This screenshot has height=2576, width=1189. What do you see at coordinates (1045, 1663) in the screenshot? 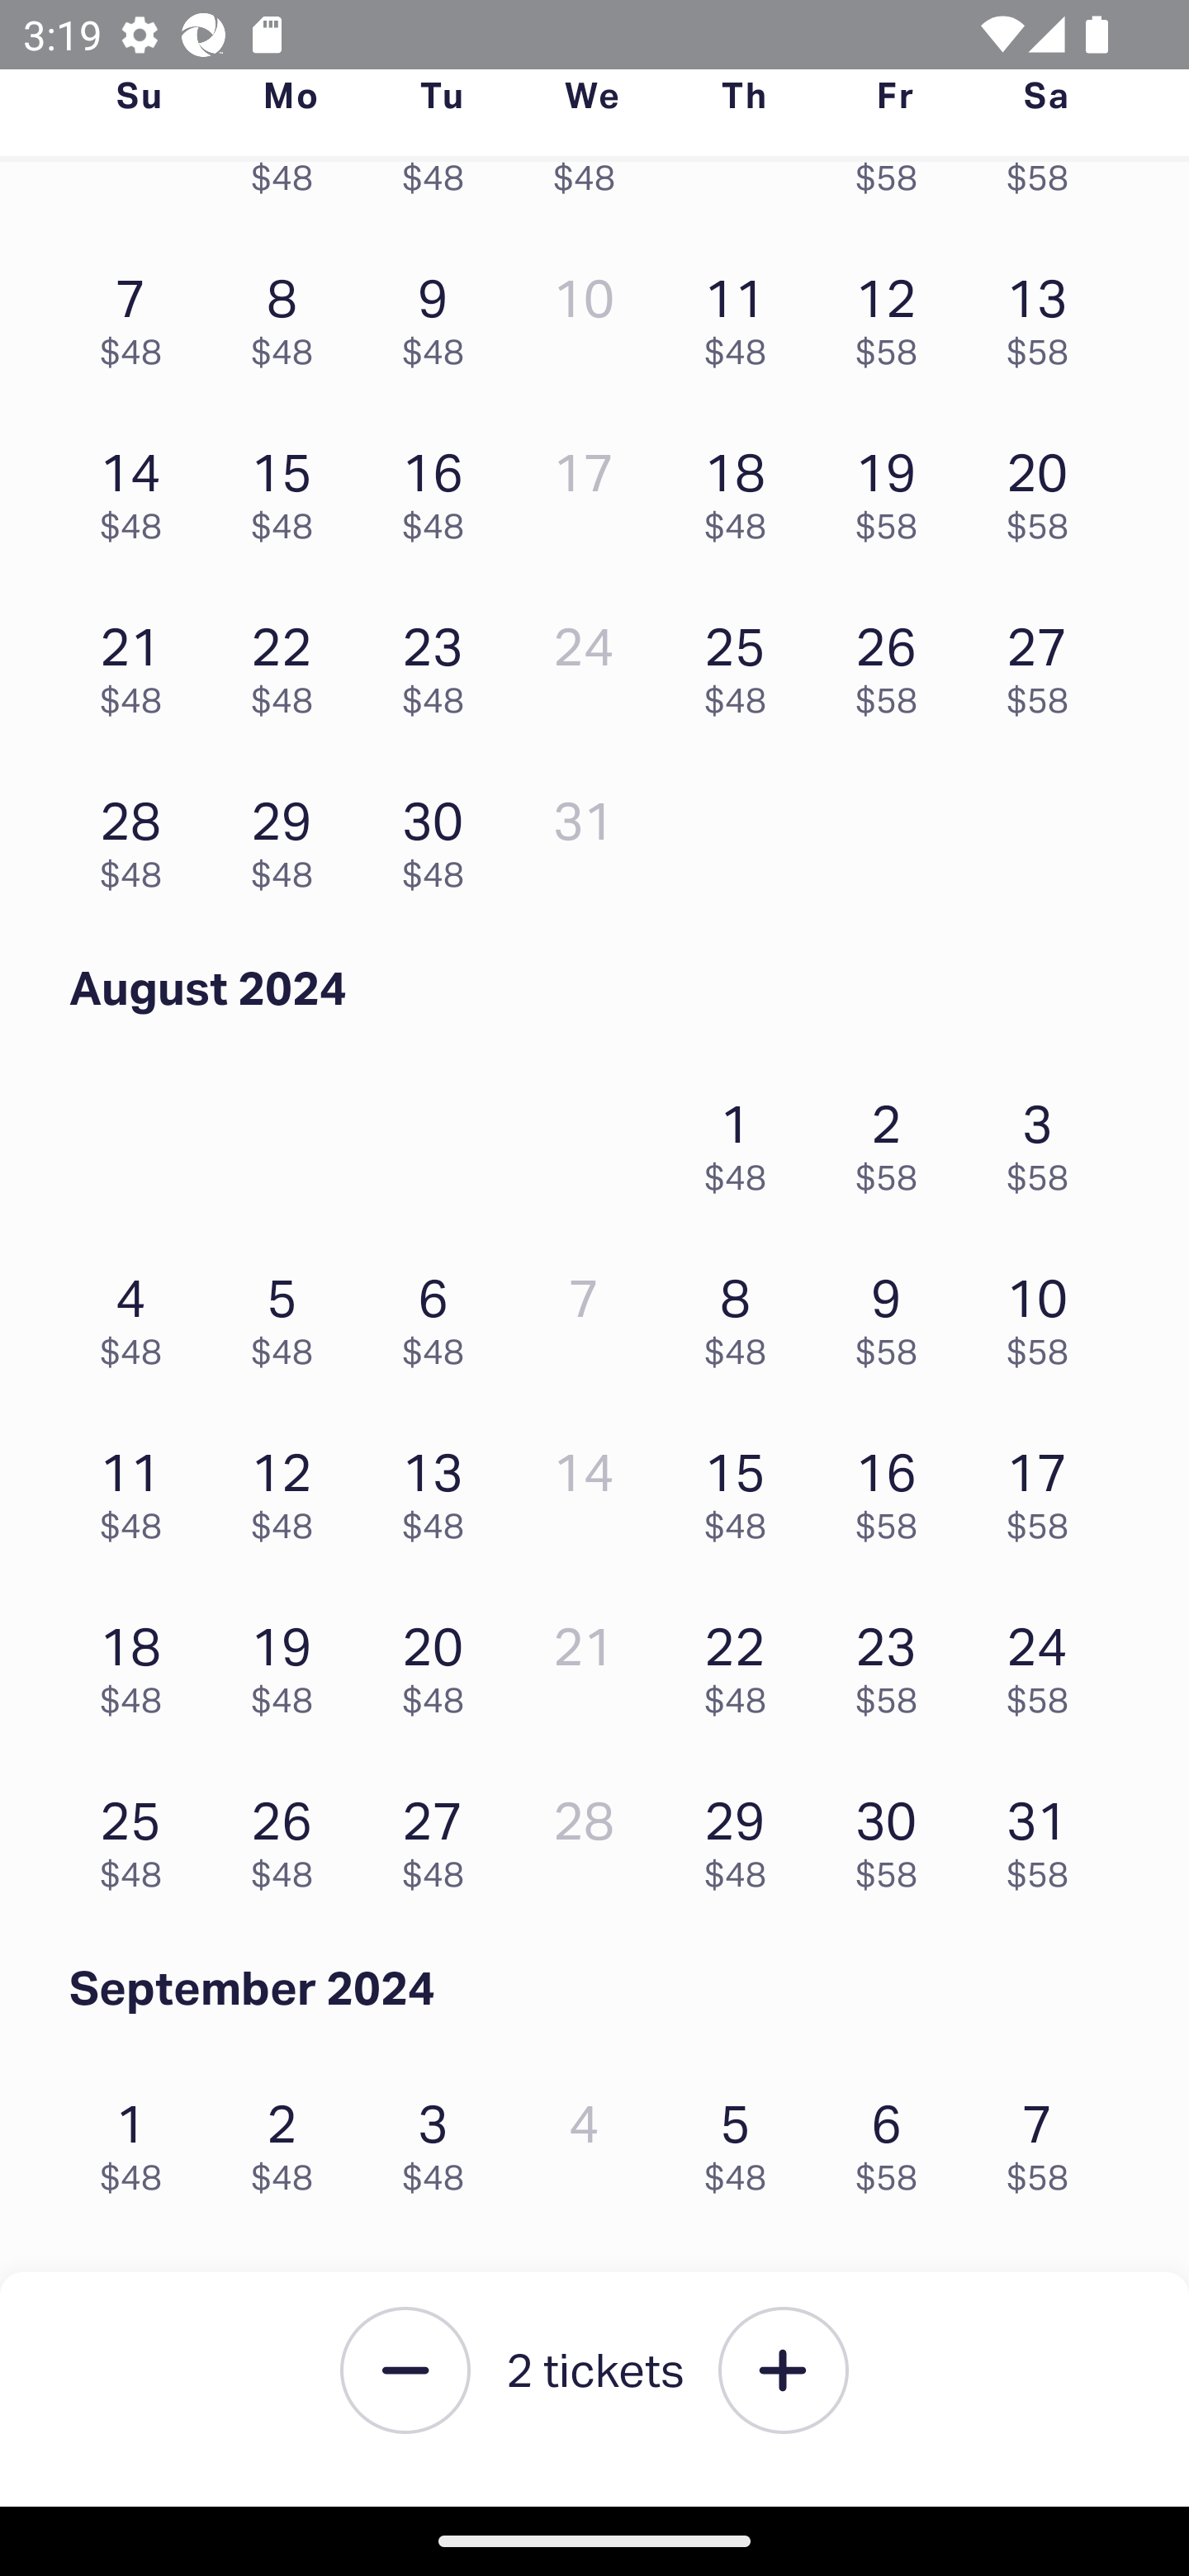
I see `24 $58` at bounding box center [1045, 1663].